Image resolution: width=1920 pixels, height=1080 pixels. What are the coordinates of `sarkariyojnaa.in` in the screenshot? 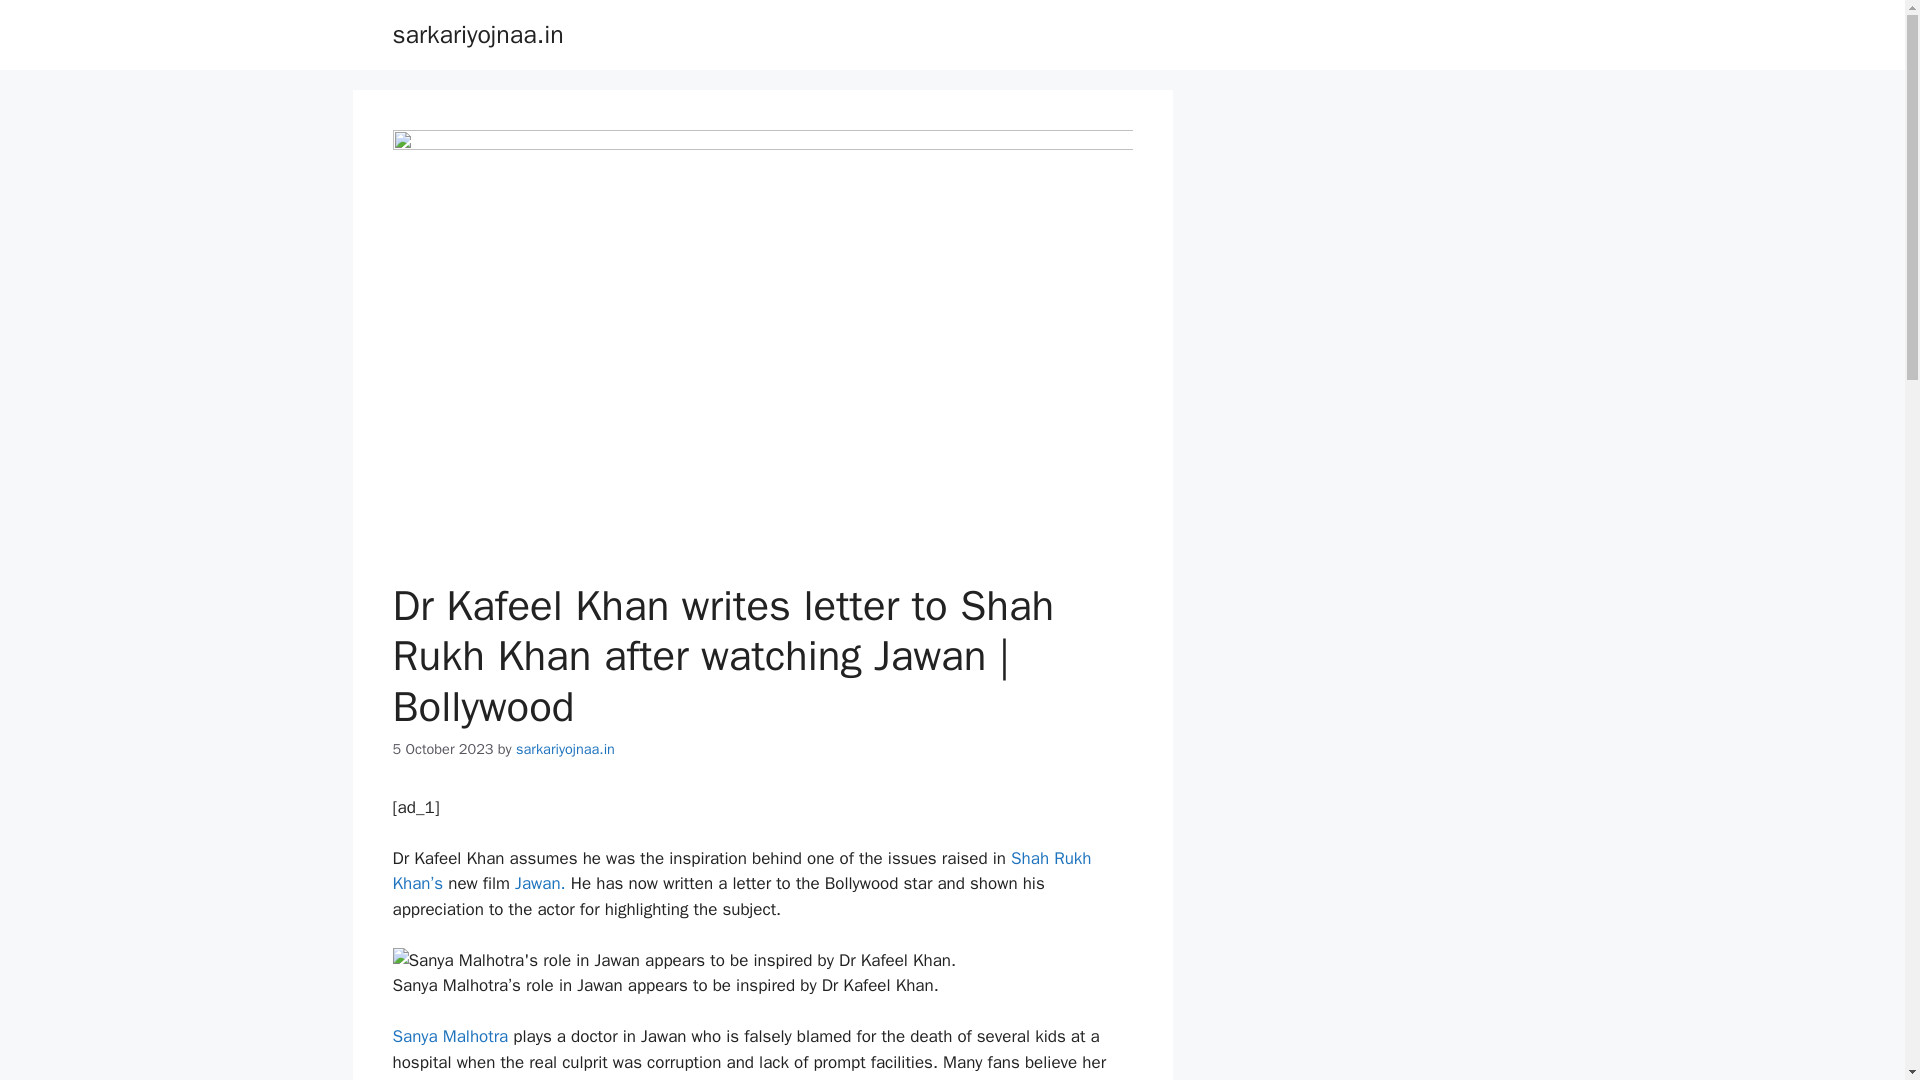 It's located at (565, 748).